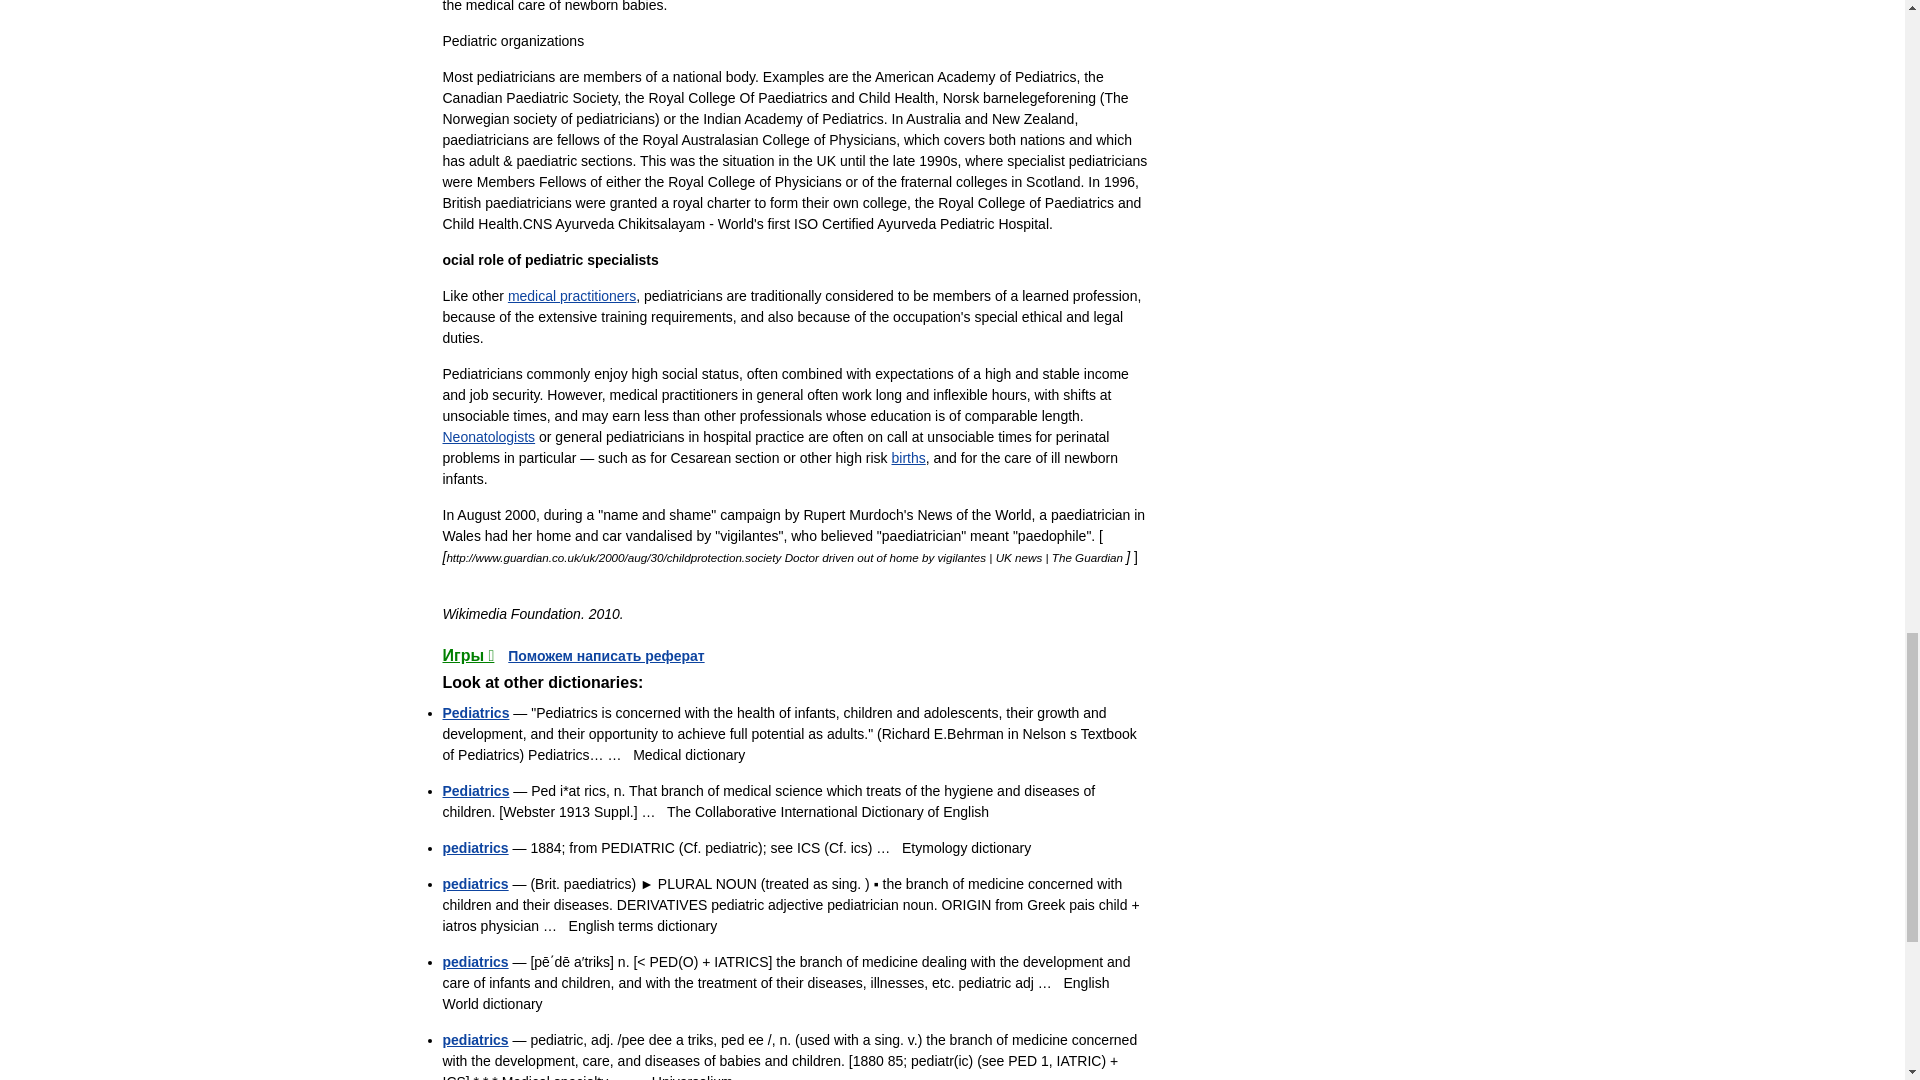 The width and height of the screenshot is (1920, 1080). I want to click on births, so click(908, 458).